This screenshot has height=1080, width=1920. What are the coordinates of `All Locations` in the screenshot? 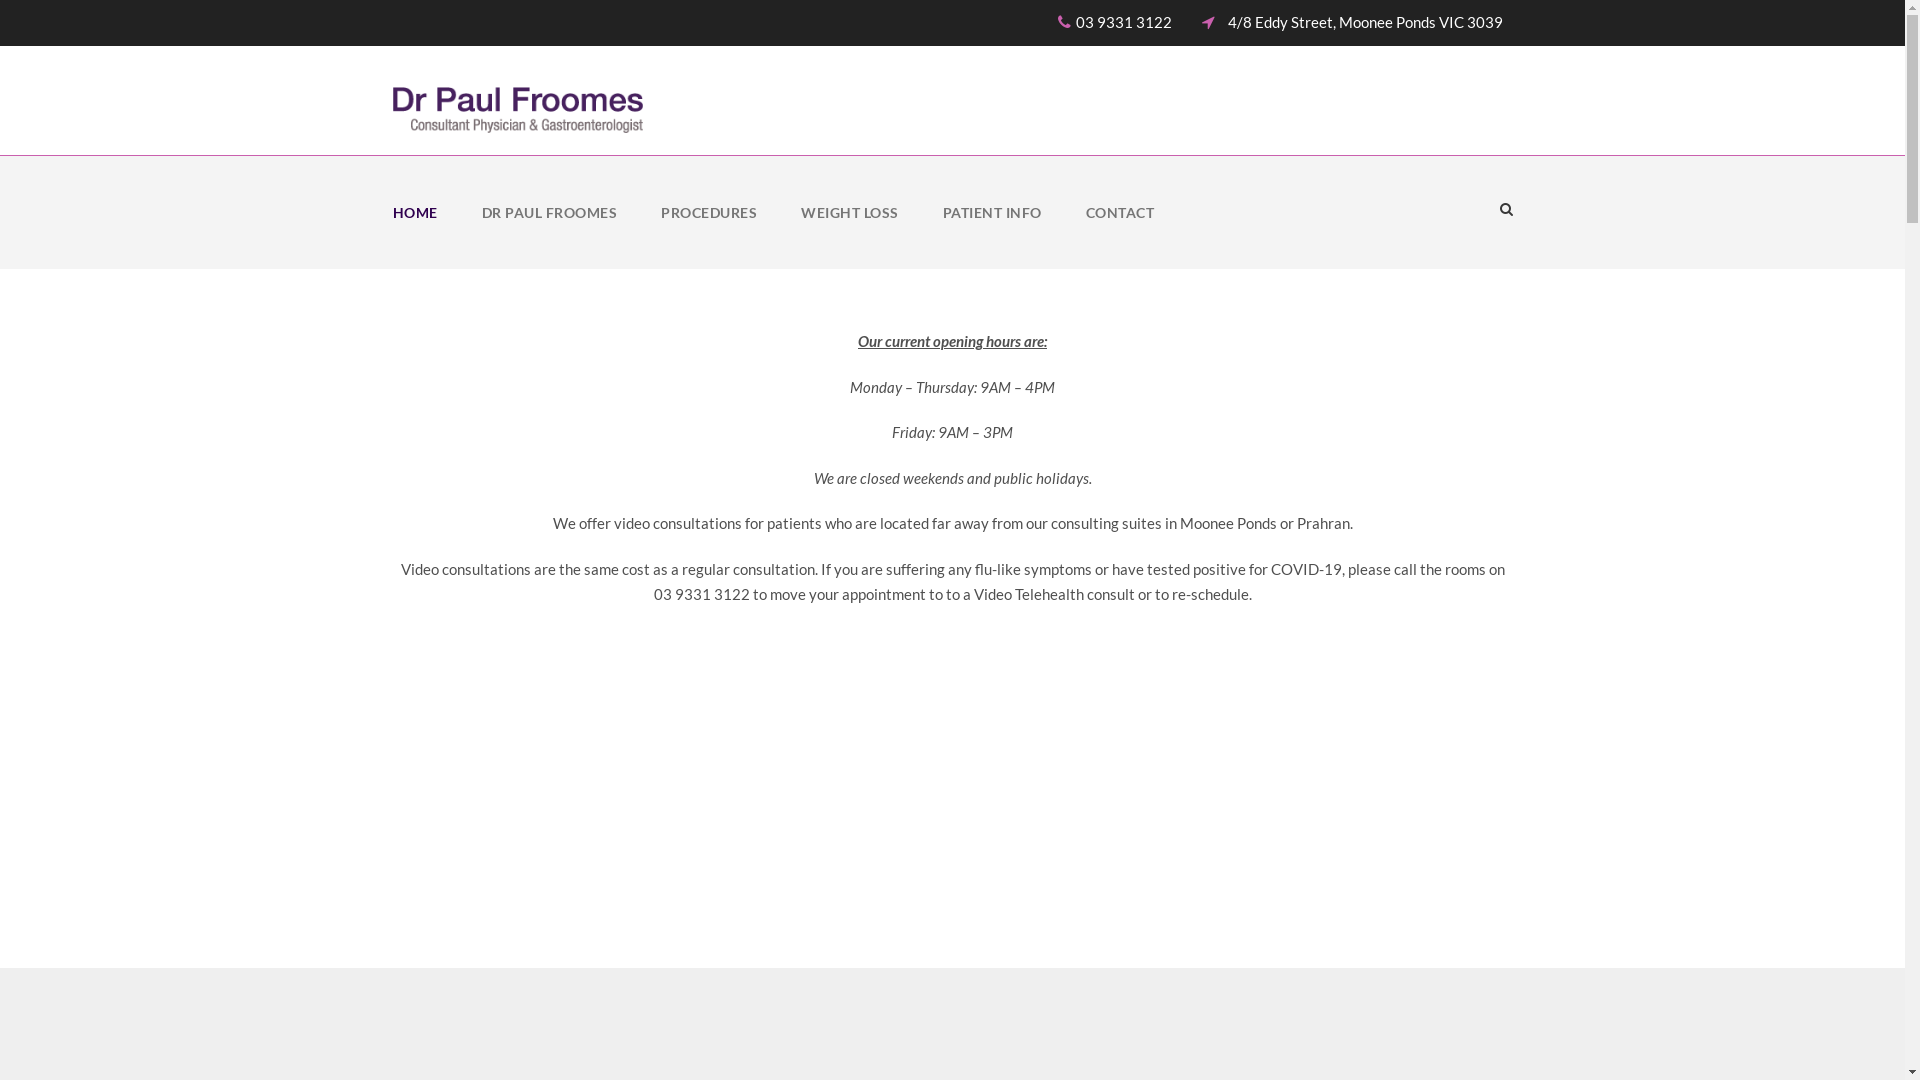 It's located at (452, 908).